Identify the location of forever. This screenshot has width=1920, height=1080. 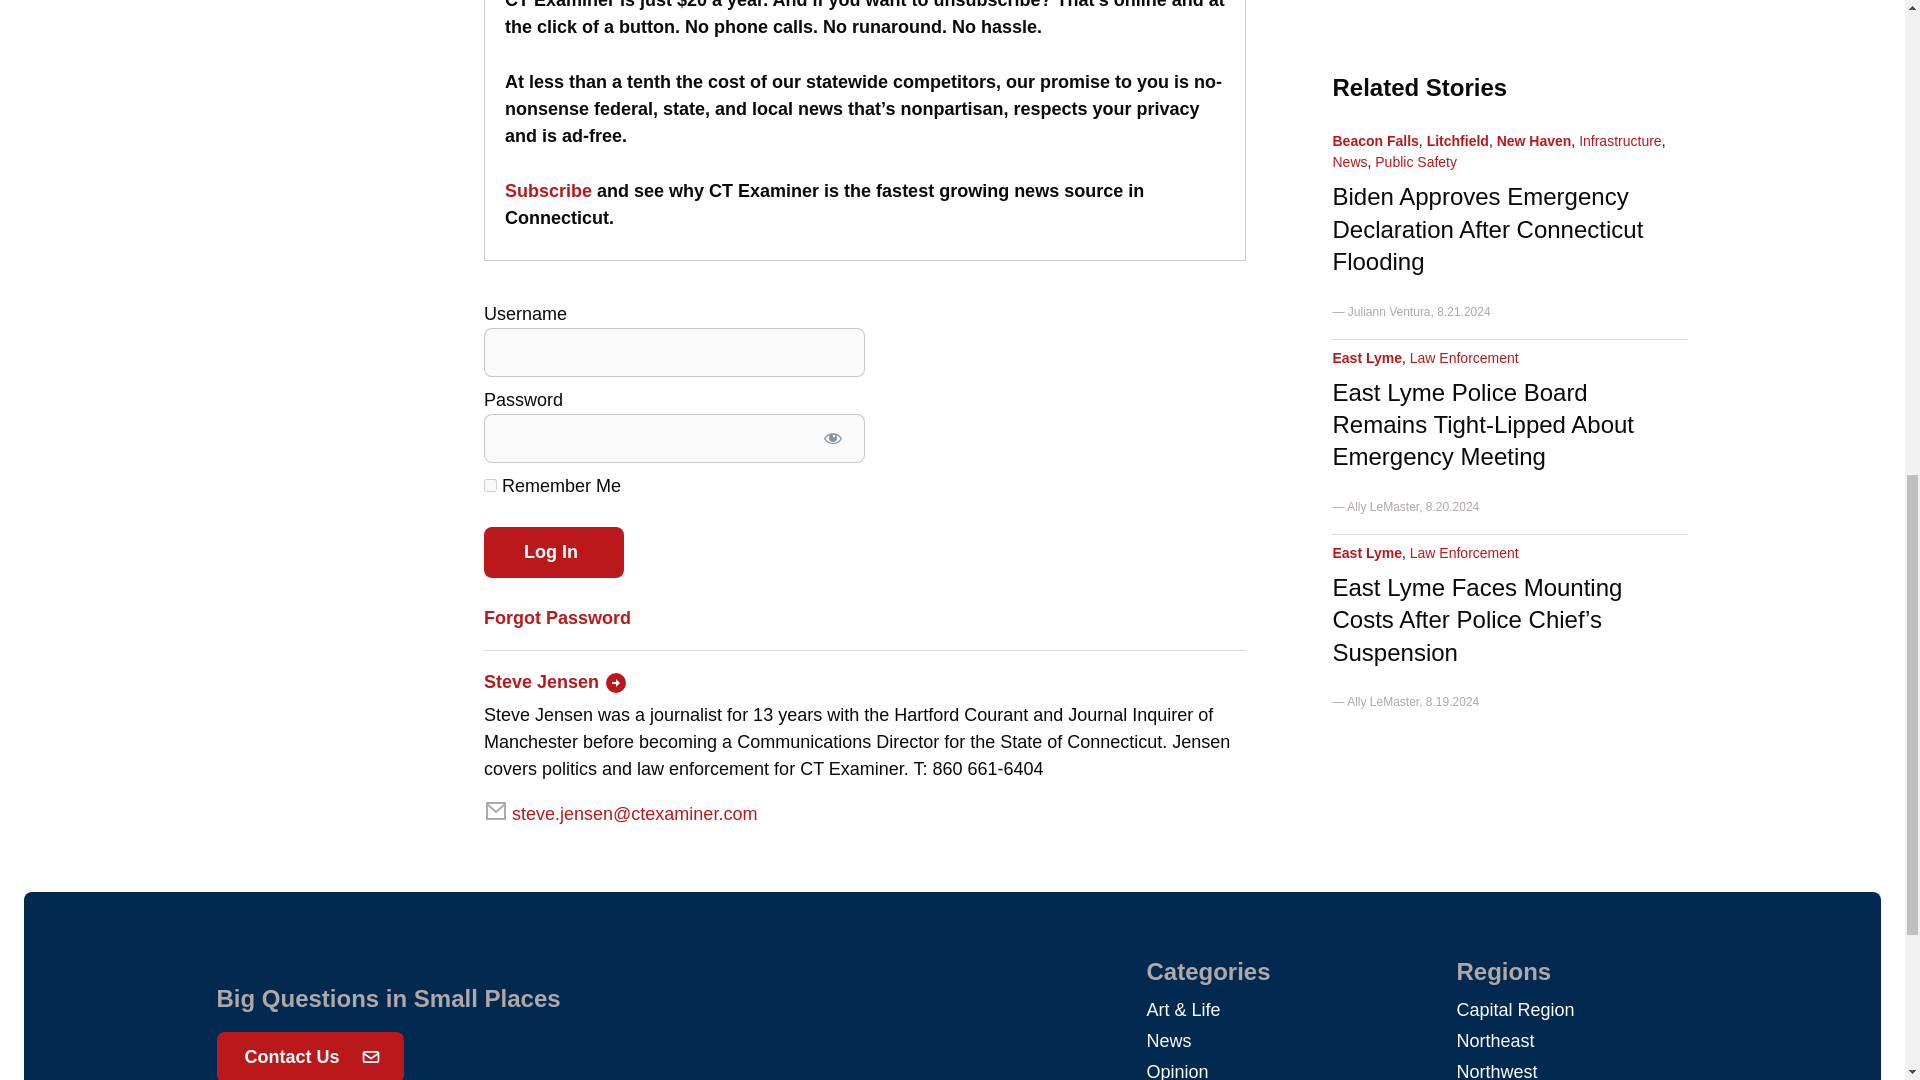
(490, 486).